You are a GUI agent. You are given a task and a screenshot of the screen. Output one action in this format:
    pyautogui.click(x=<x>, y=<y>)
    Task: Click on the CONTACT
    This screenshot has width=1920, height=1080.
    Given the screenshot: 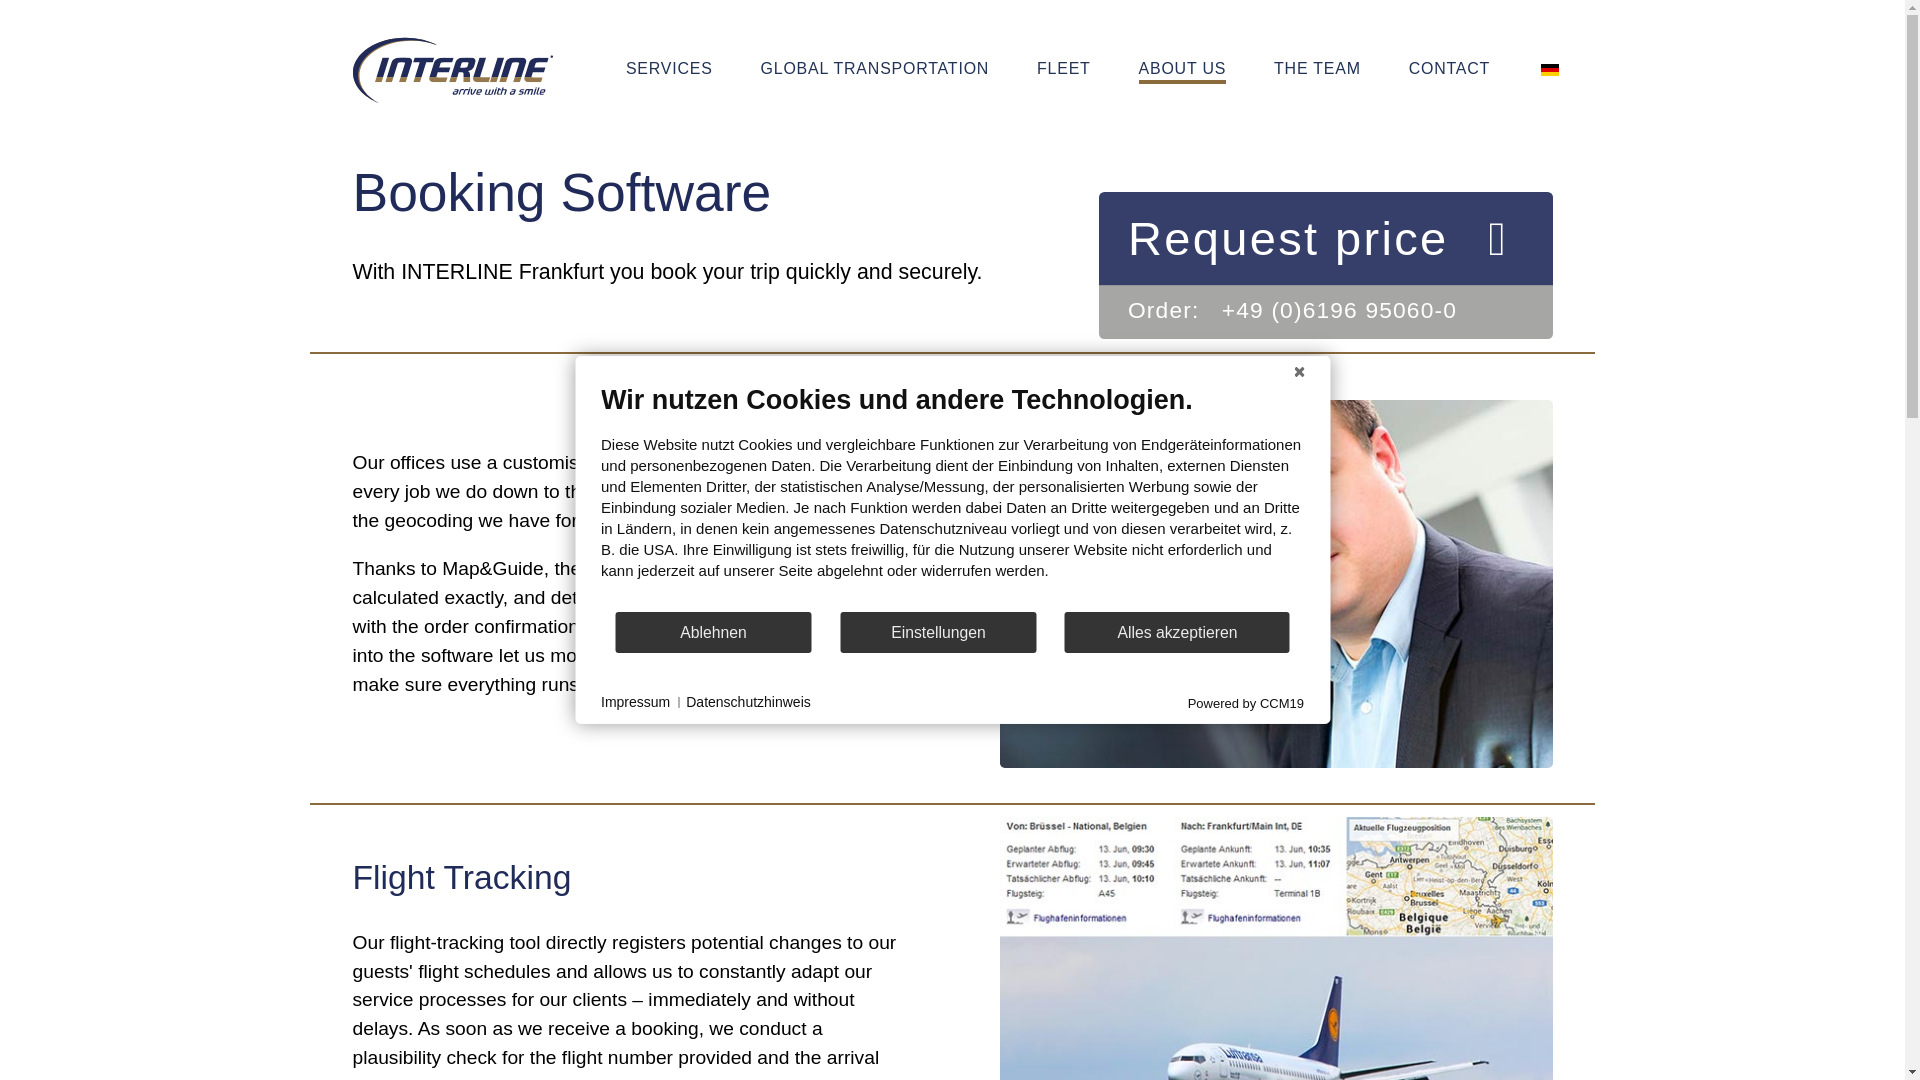 What is the action you would take?
    pyautogui.click(x=1449, y=70)
    